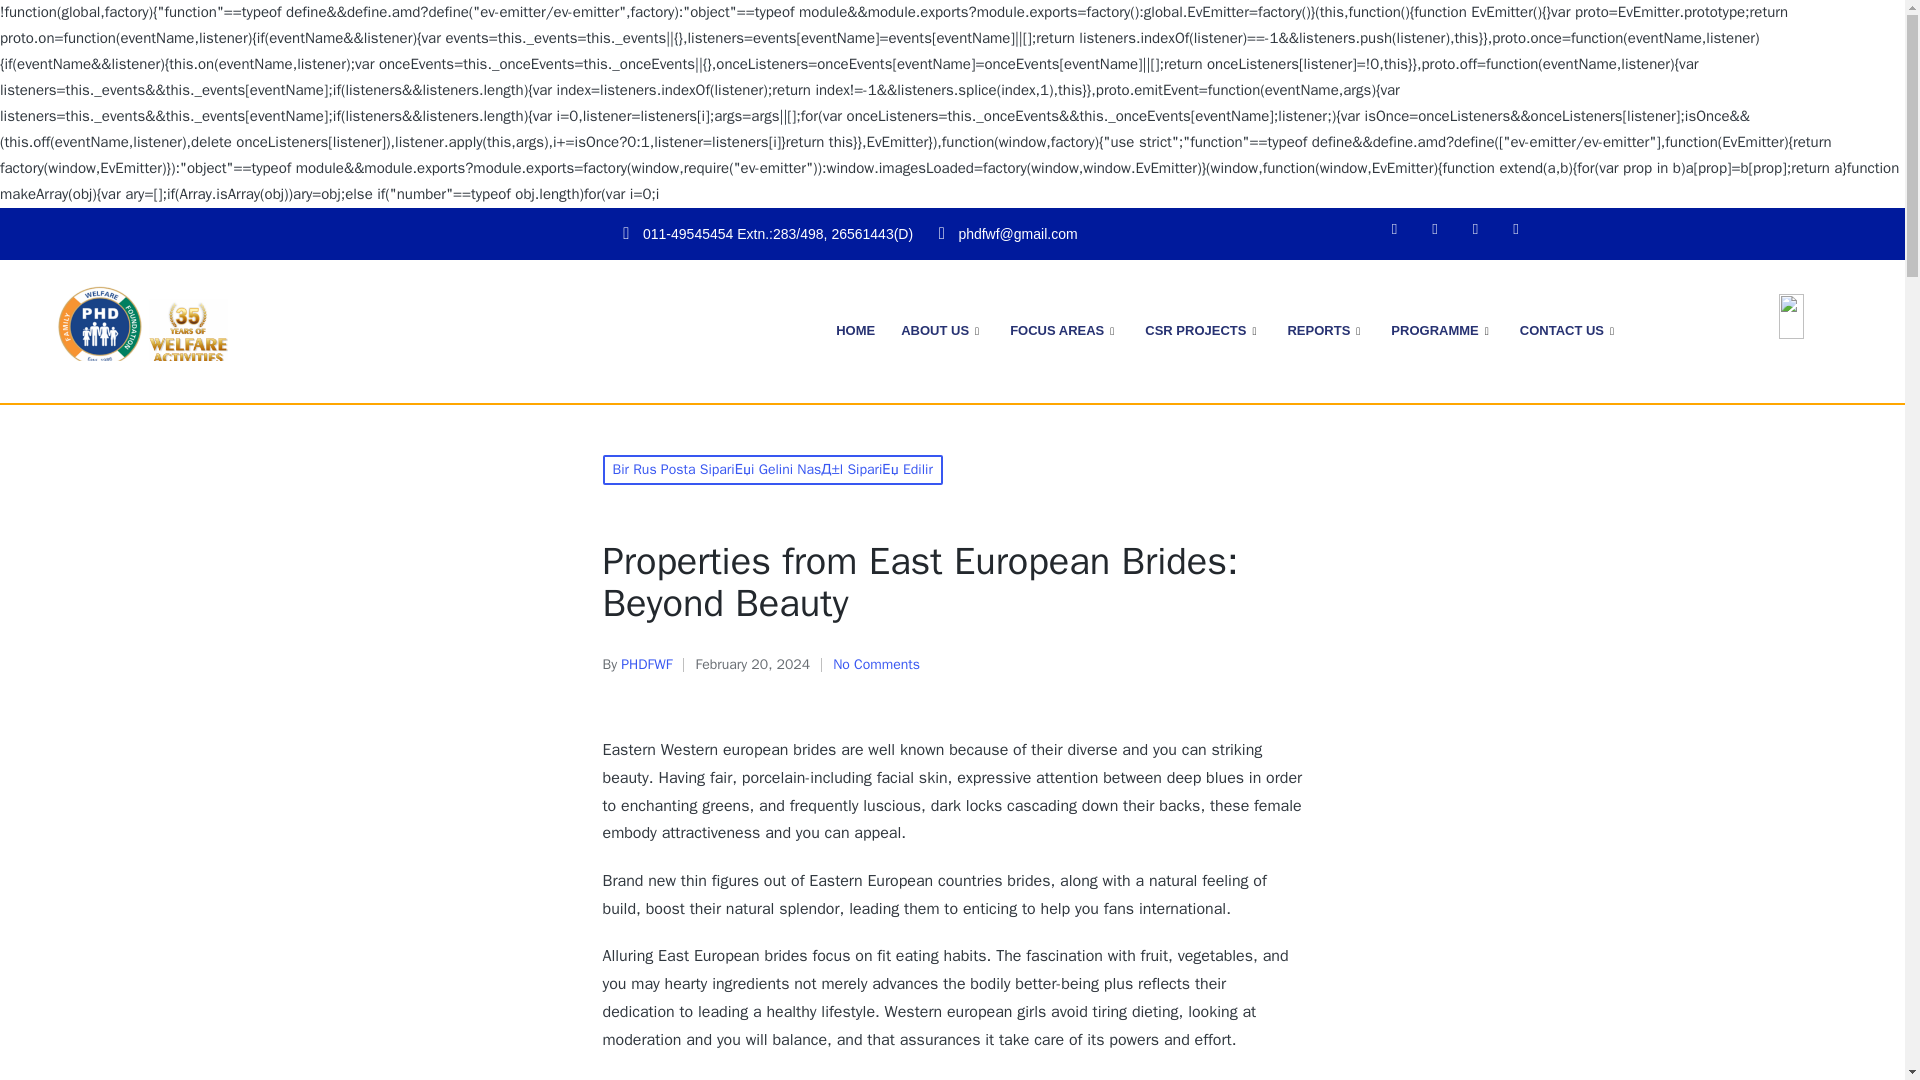 The image size is (1920, 1080). I want to click on View all posts by PHDFWF, so click(646, 664).